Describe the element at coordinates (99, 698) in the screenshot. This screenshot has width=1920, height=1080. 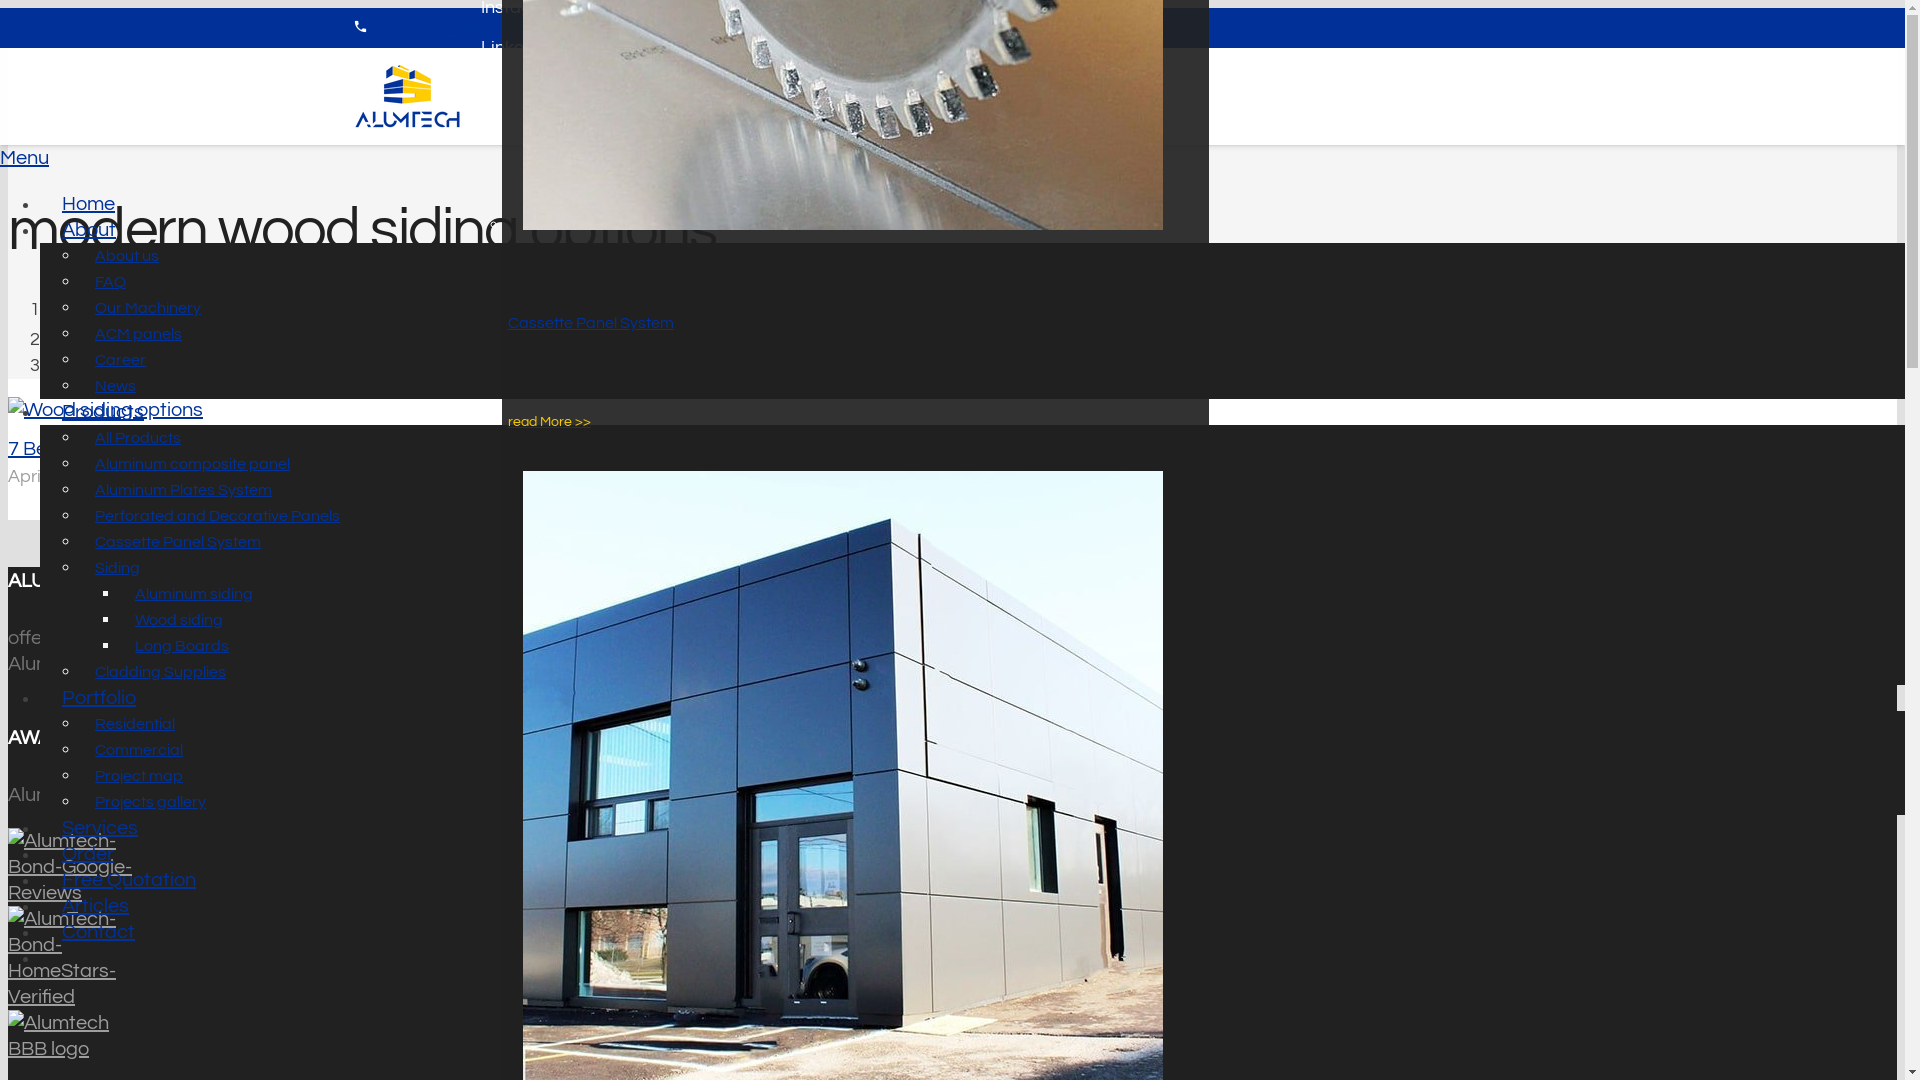
I see `Portfolio` at that location.